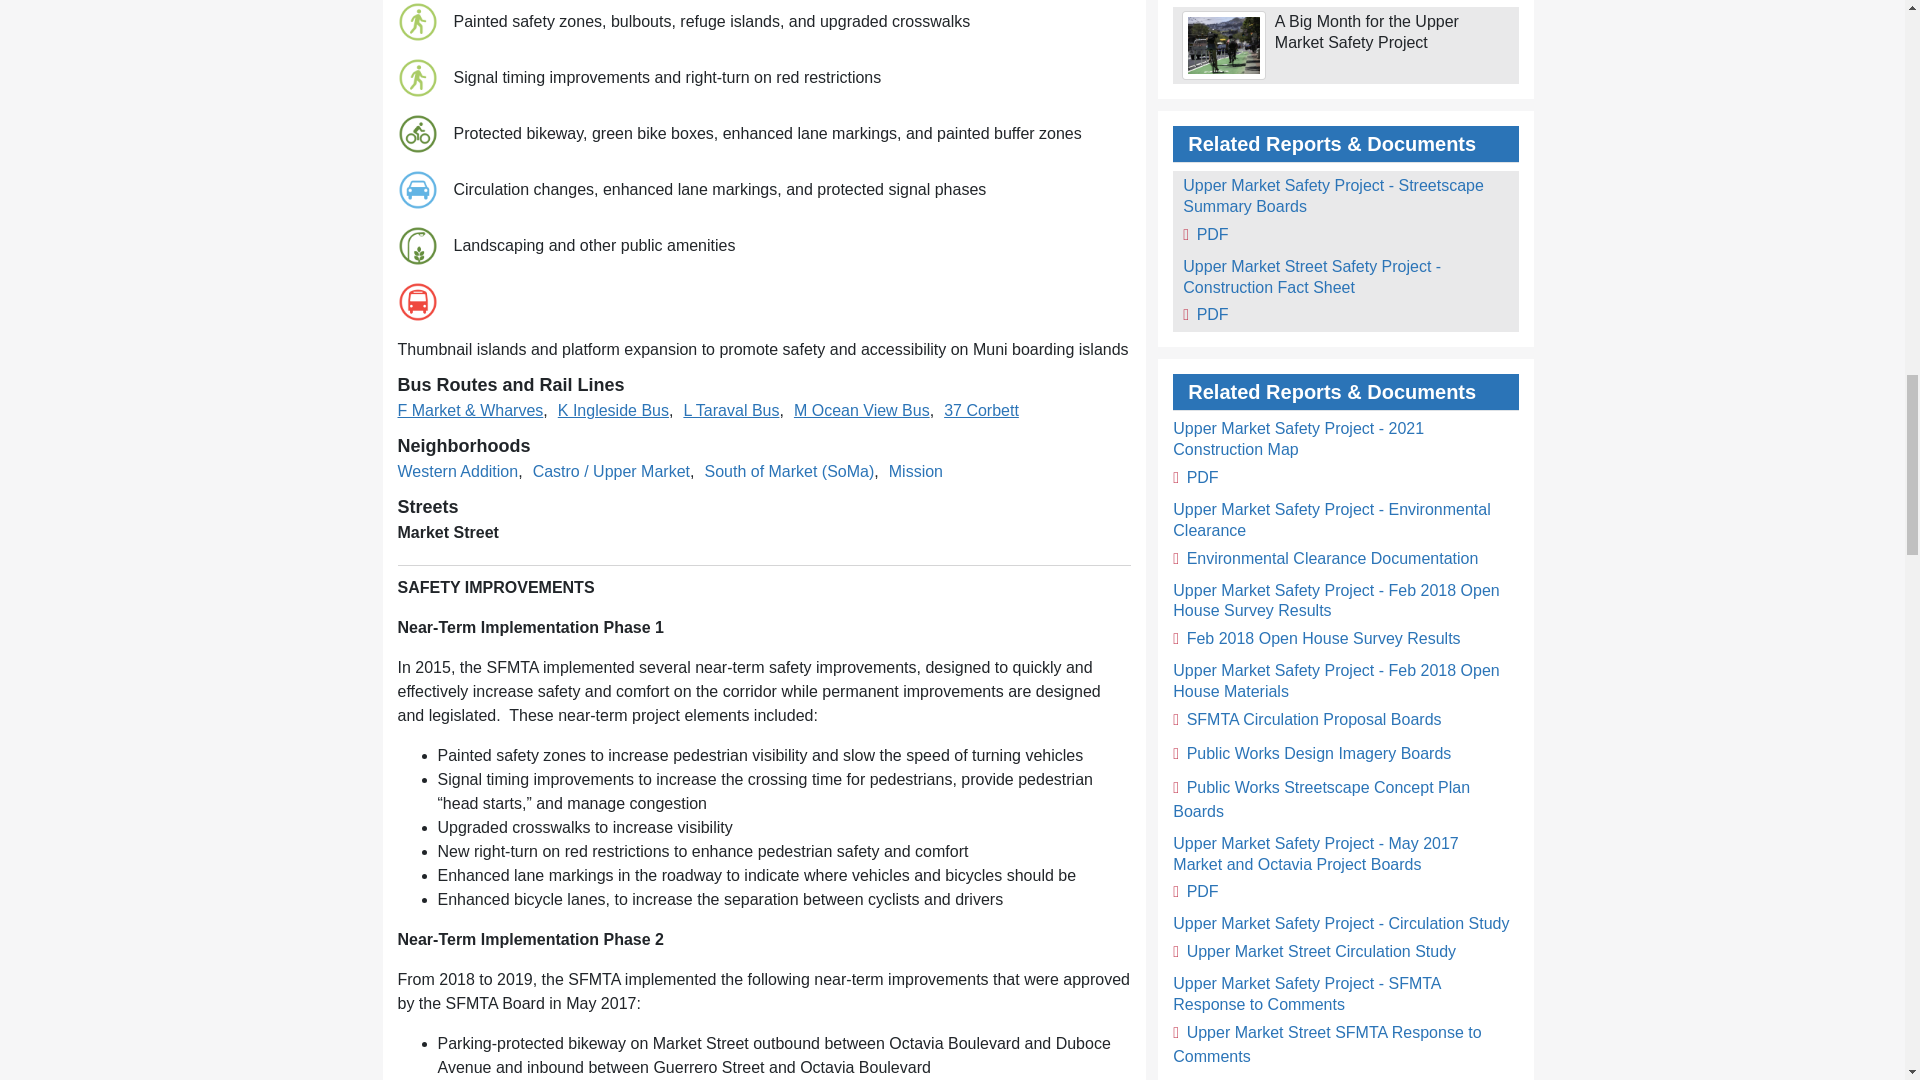  Describe the element at coordinates (982, 410) in the screenshot. I see `37 Corbett` at that location.